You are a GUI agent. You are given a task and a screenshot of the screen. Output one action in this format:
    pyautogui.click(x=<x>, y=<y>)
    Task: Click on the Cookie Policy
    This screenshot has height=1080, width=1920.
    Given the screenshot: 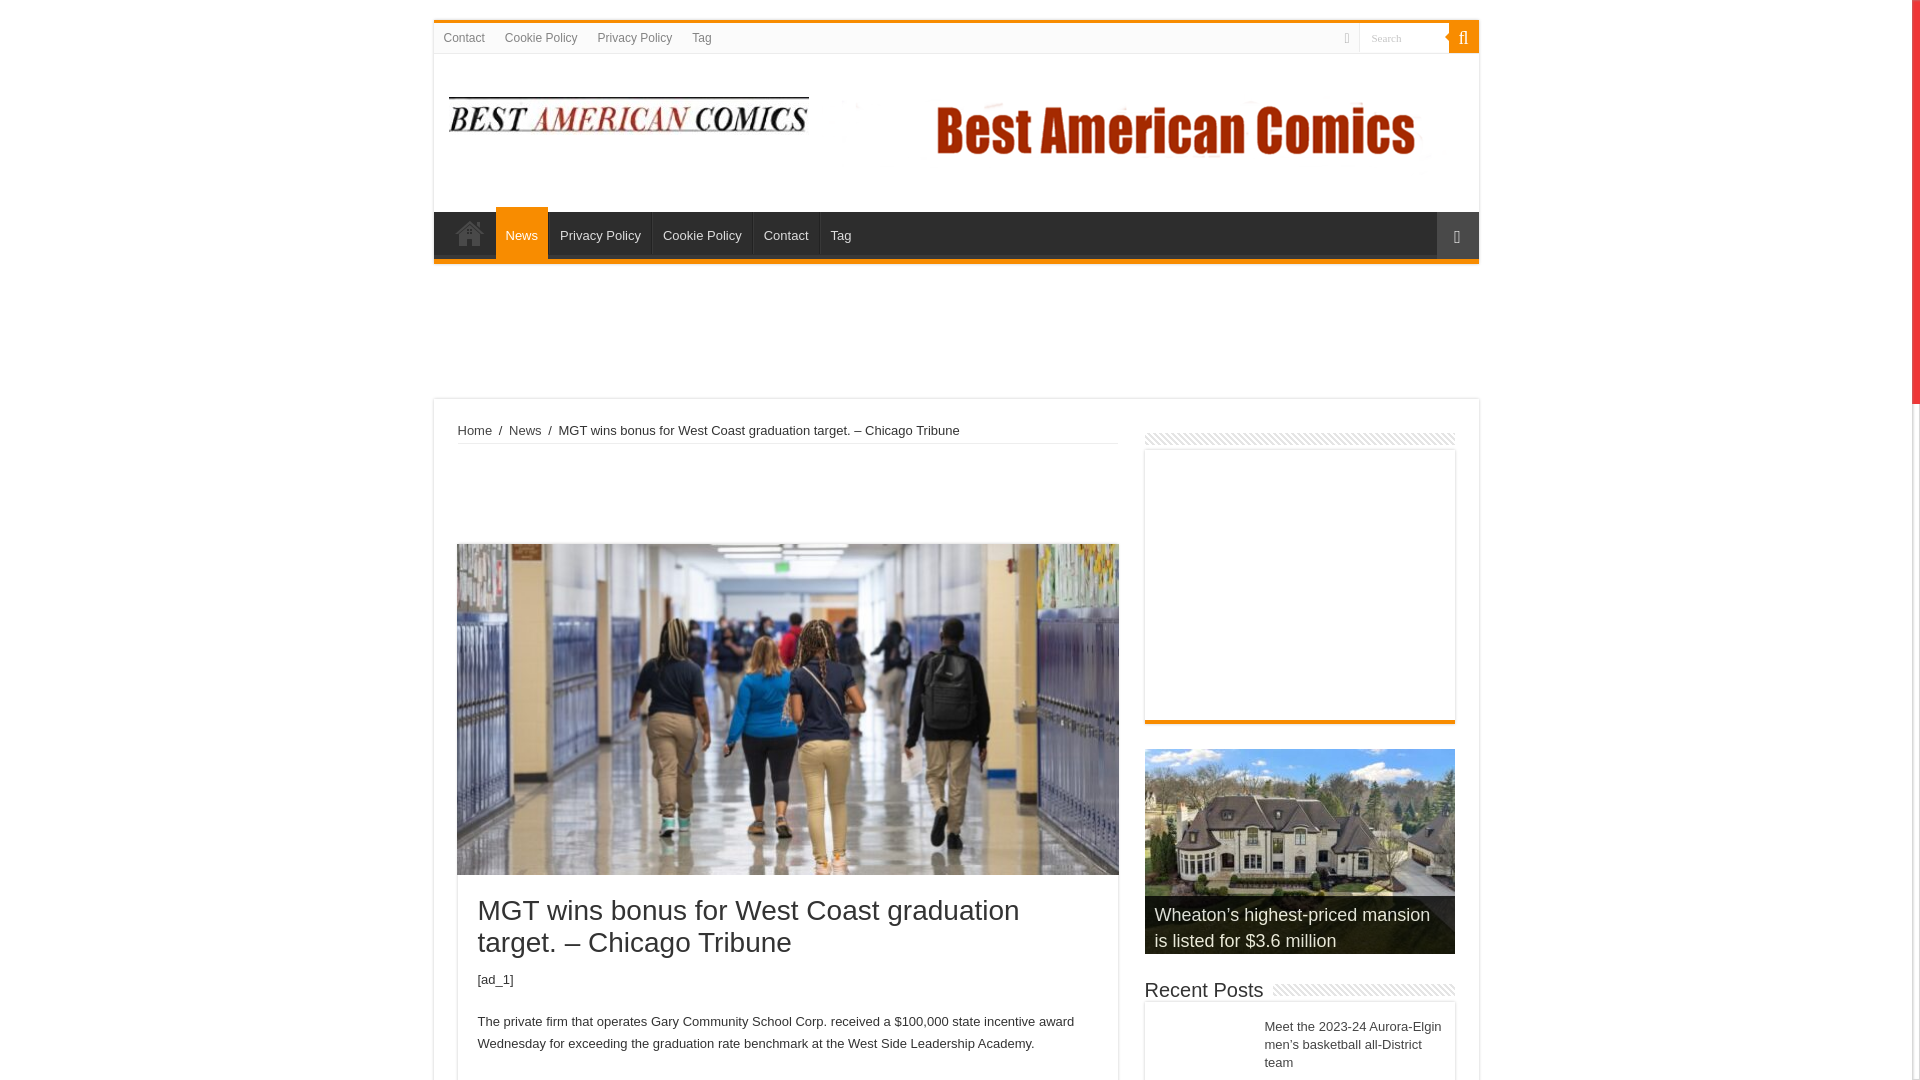 What is the action you would take?
    pyautogui.click(x=541, y=37)
    